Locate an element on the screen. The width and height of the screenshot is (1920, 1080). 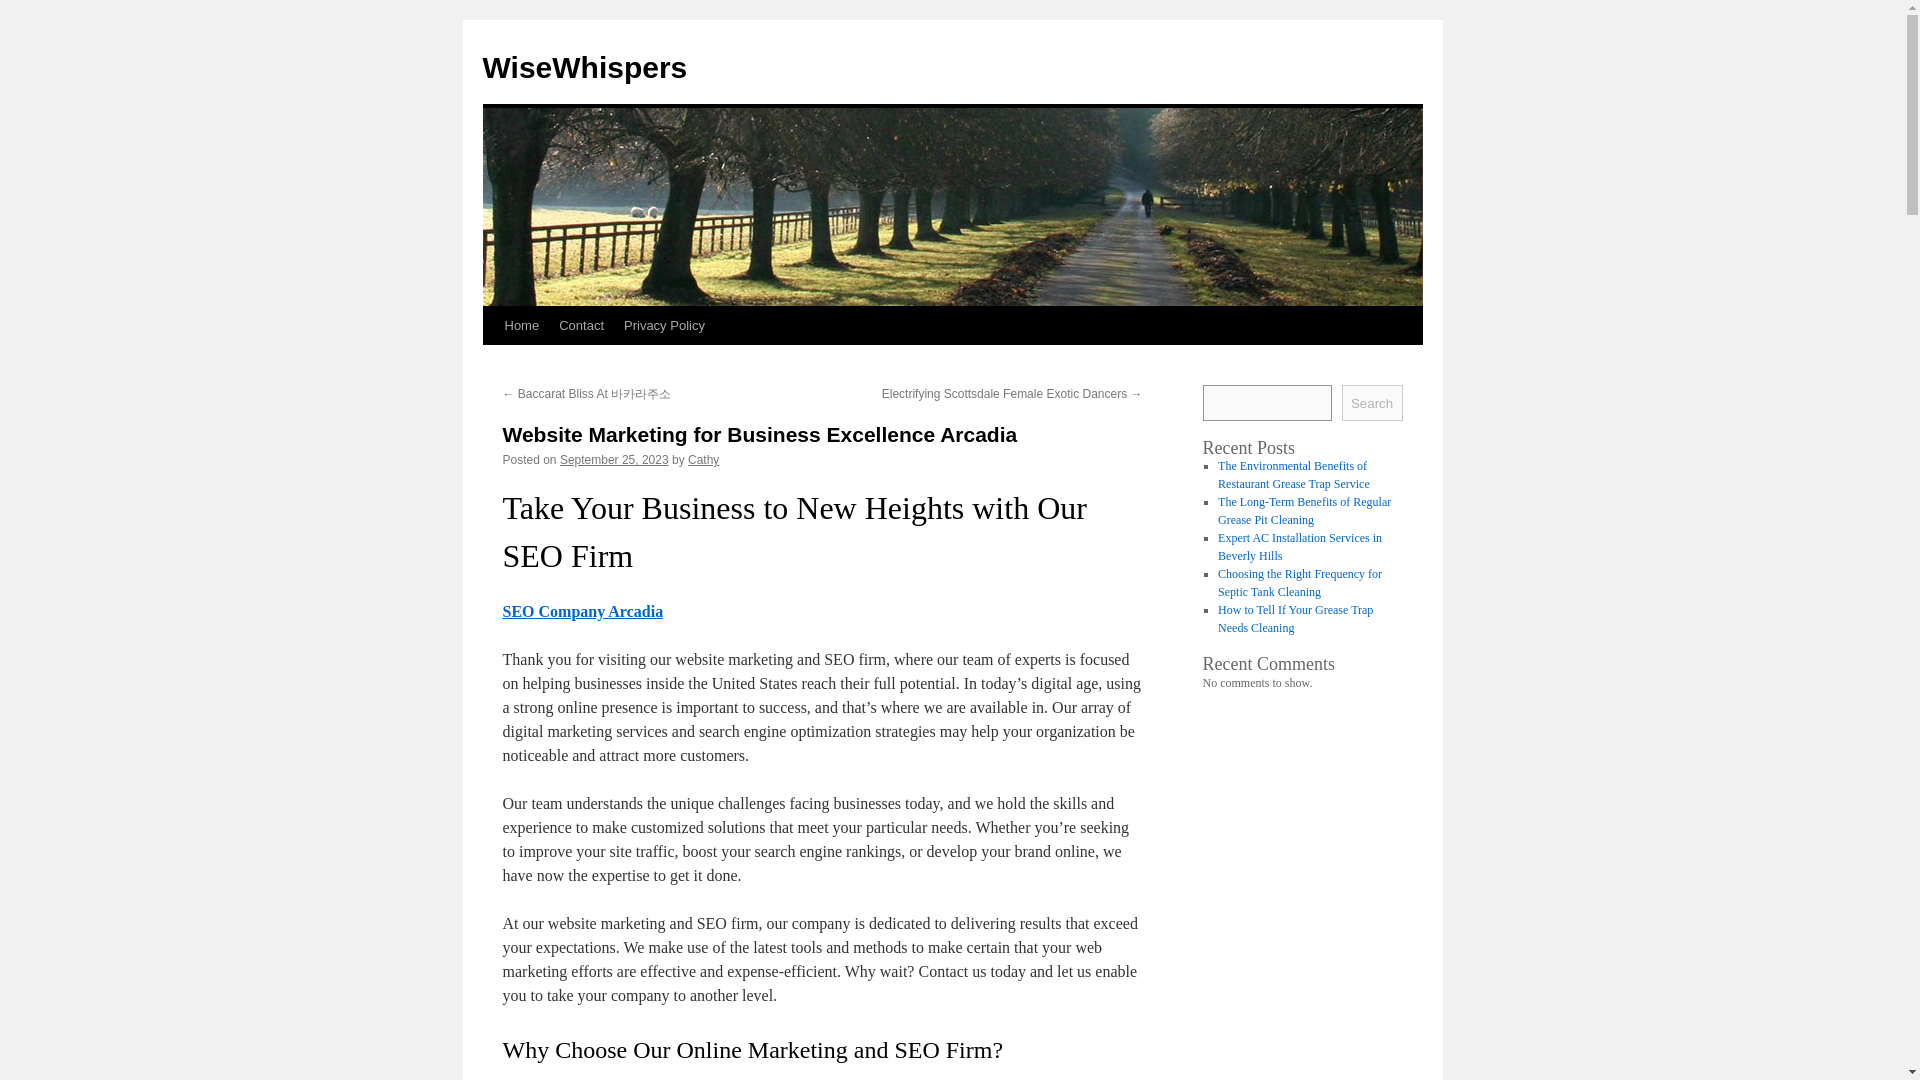
SEO Company Arcadia is located at coordinates (582, 610).